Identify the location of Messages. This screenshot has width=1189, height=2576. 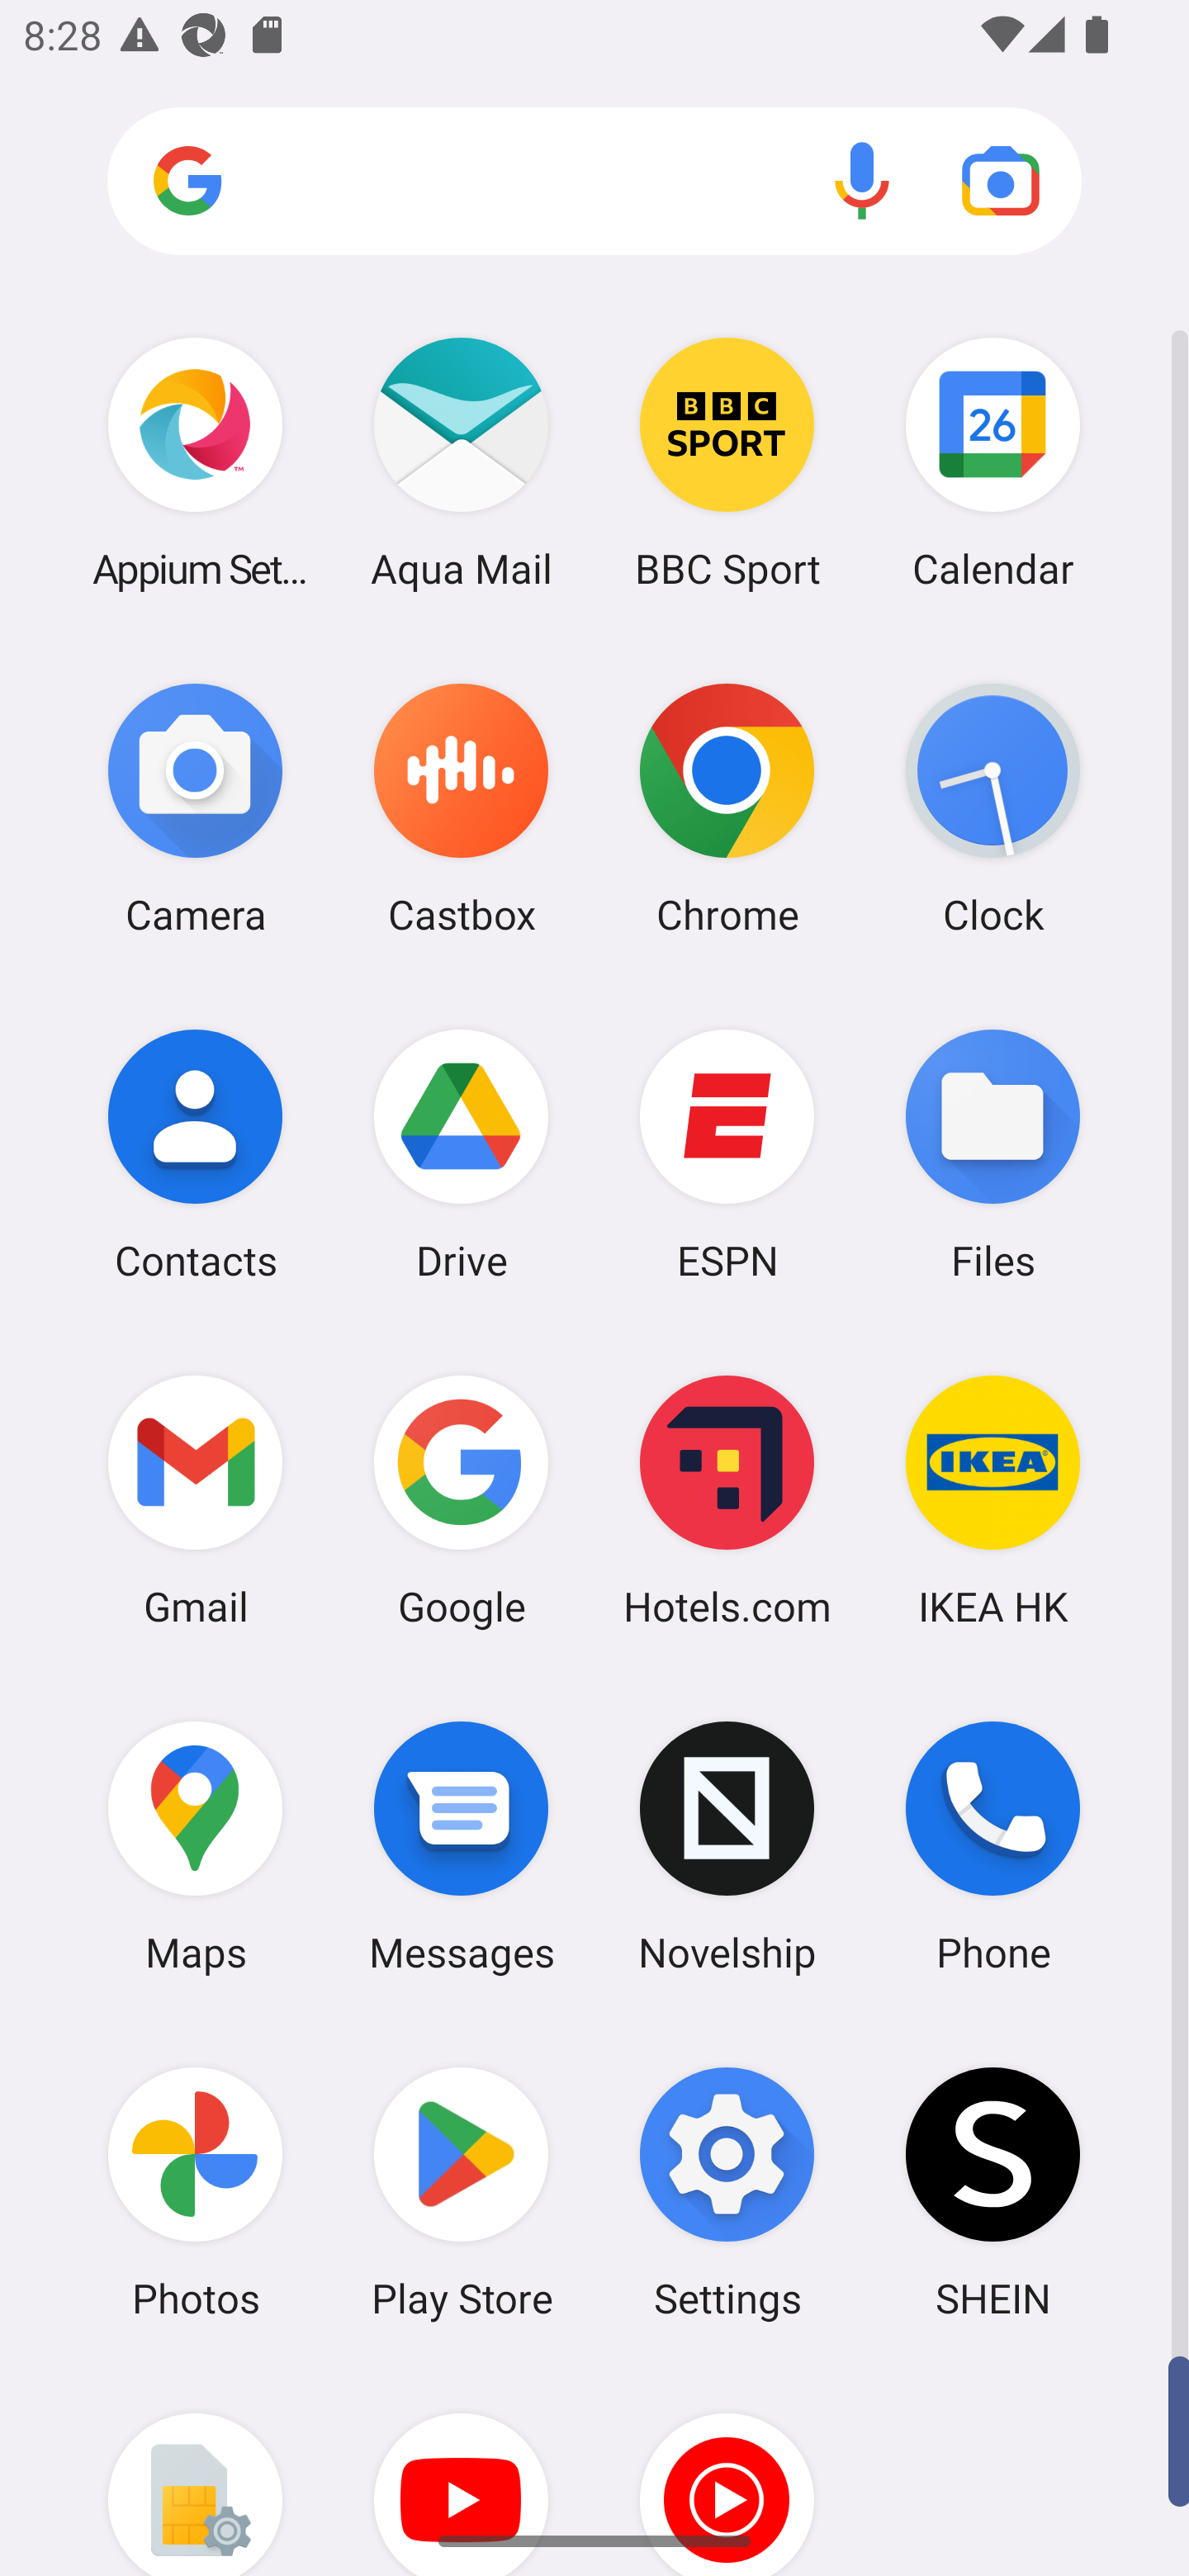
(461, 1847).